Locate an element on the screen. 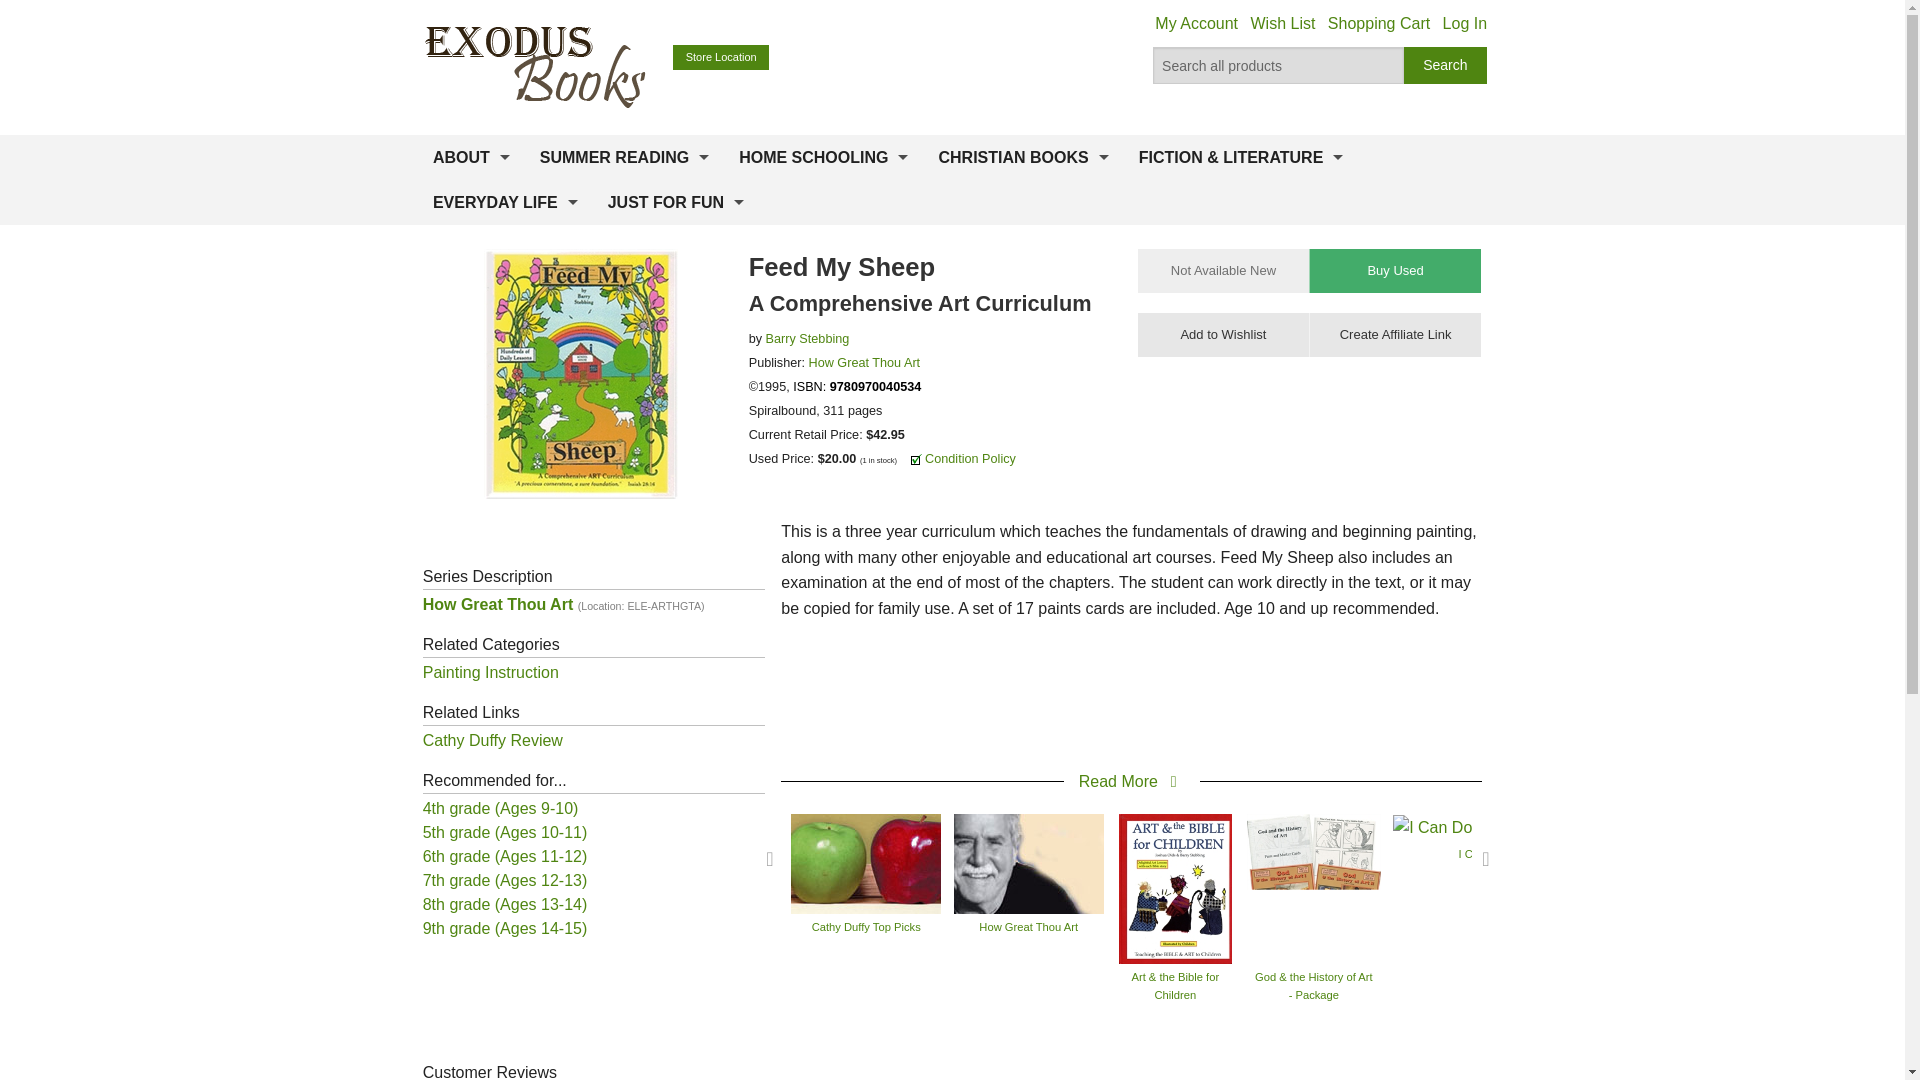 The width and height of the screenshot is (1920, 1080). ABOUT is located at coordinates (471, 158).